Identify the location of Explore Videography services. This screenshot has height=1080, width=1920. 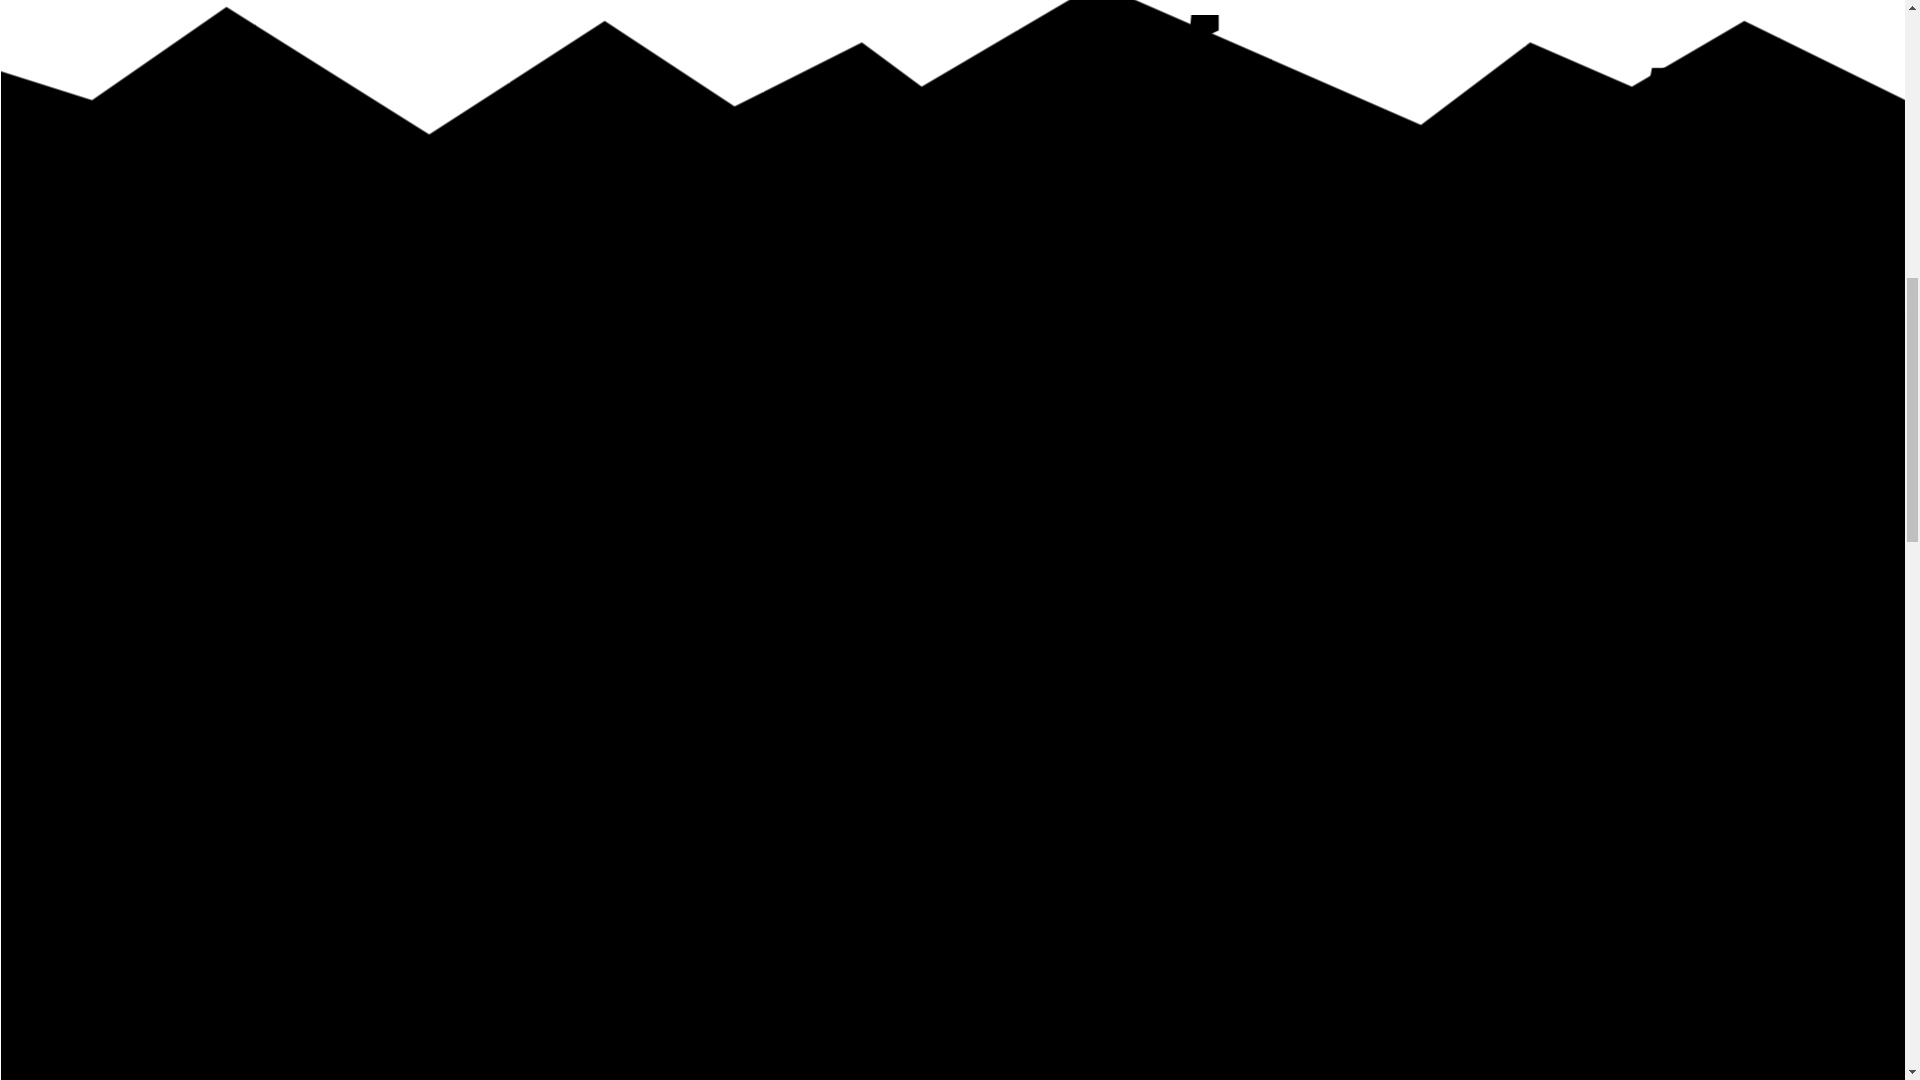
(103, 1027).